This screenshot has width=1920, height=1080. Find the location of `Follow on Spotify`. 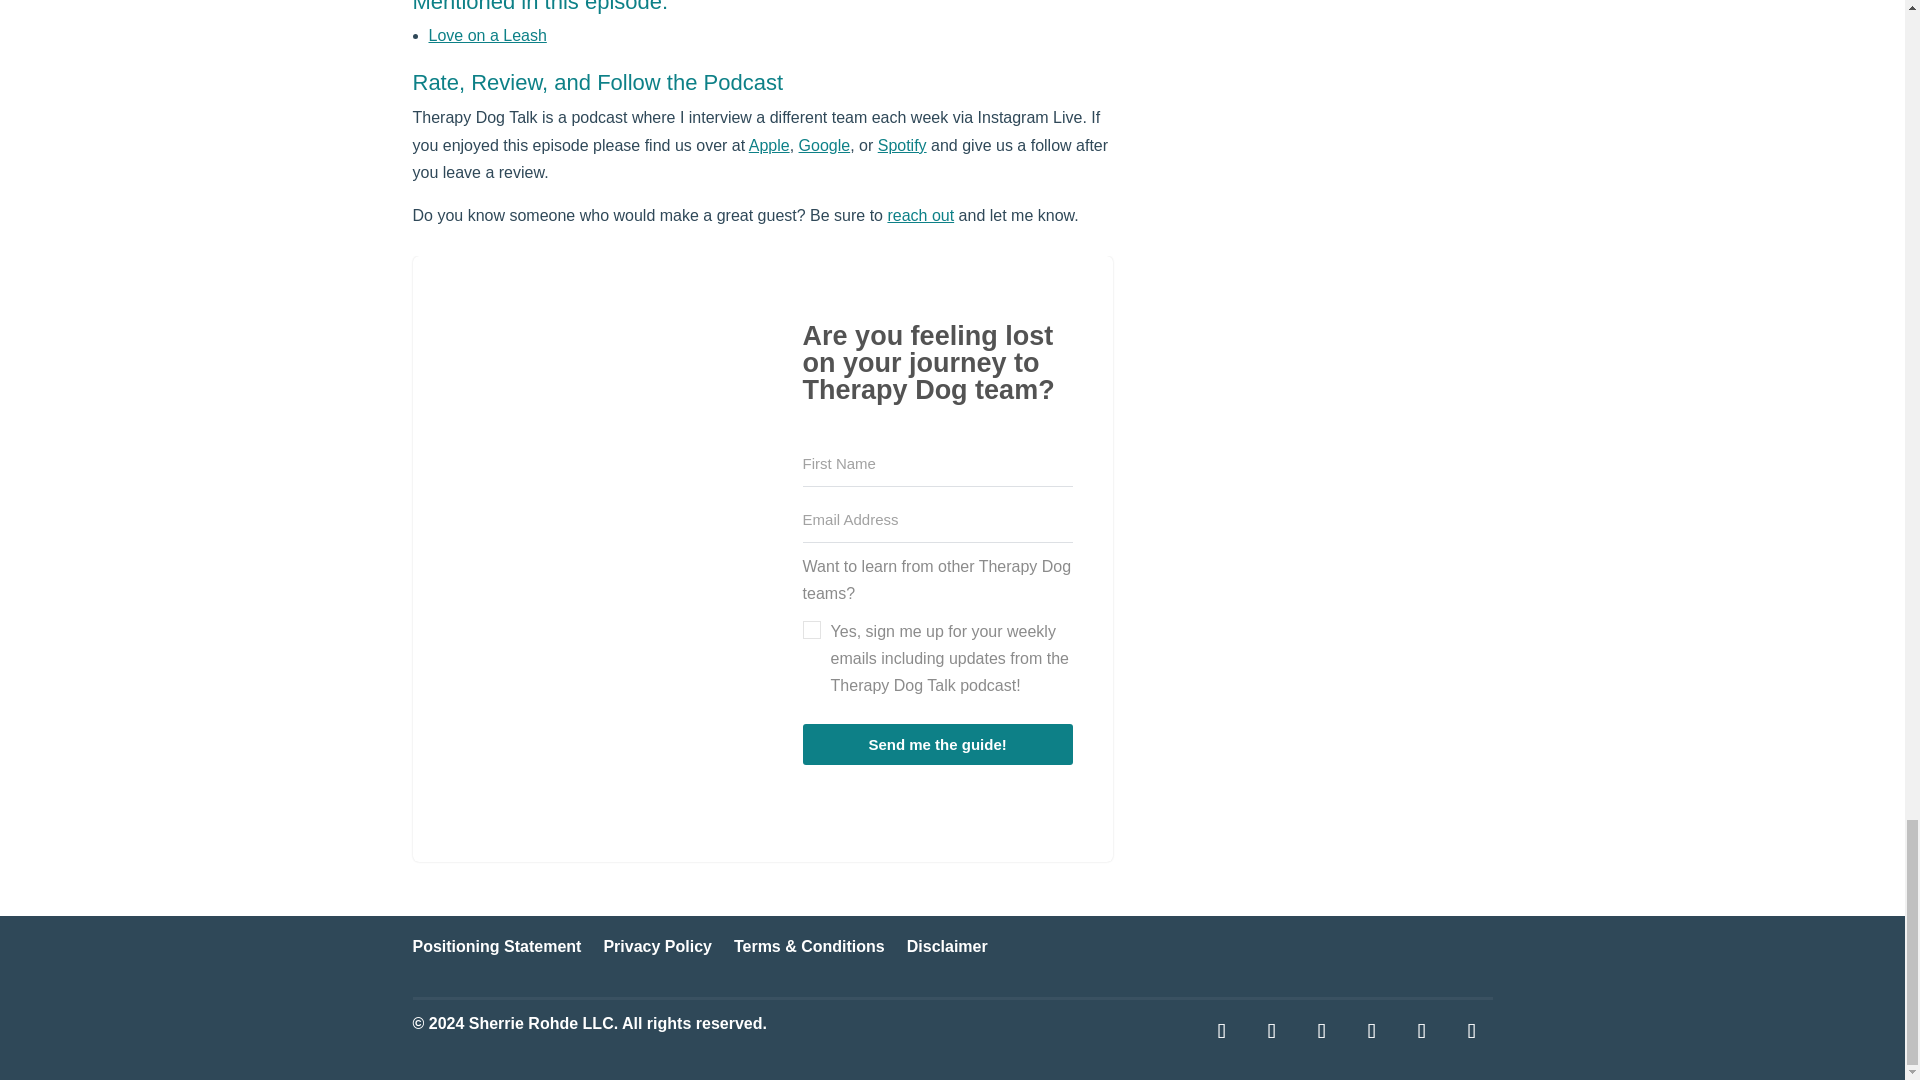

Follow on Spotify is located at coordinates (1370, 1030).